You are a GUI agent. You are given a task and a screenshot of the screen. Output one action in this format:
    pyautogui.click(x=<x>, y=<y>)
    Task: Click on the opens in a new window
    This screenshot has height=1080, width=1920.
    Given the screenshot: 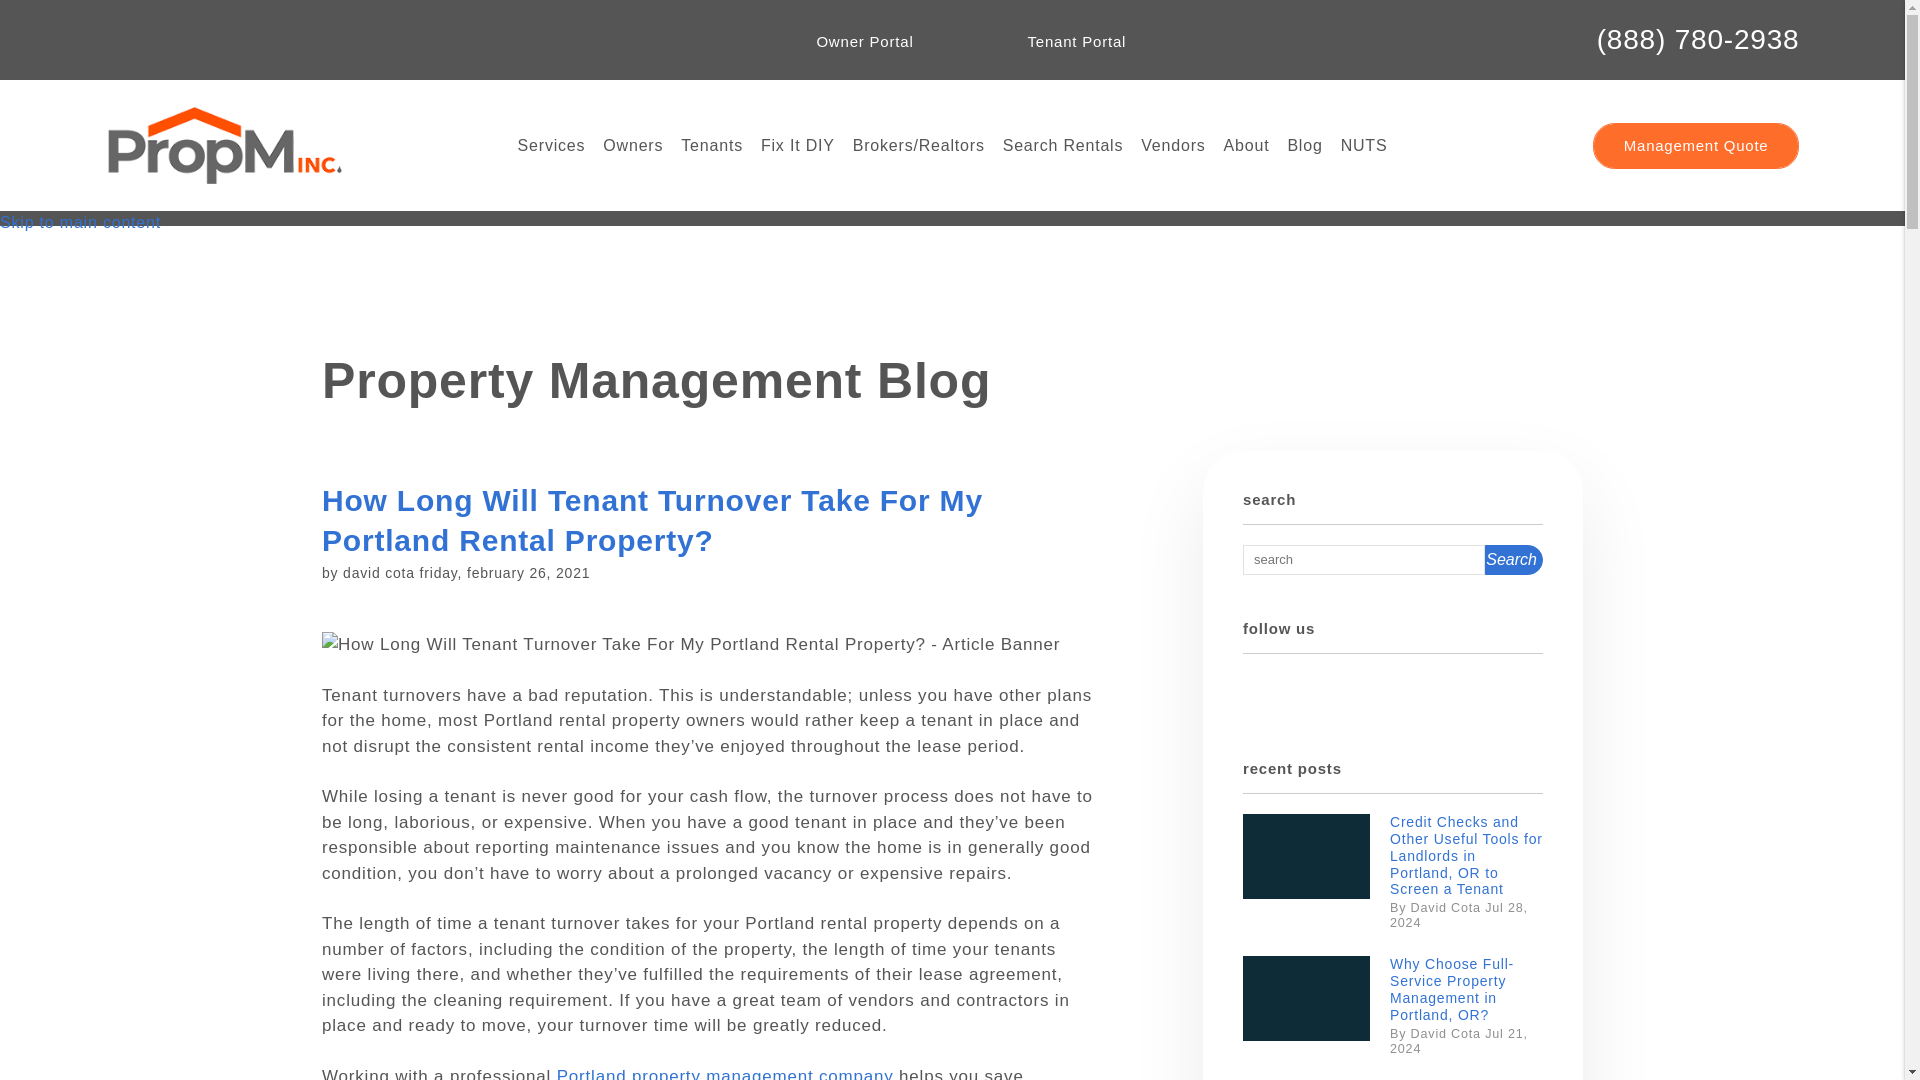 What is the action you would take?
    pyautogui.click(x=122, y=39)
    